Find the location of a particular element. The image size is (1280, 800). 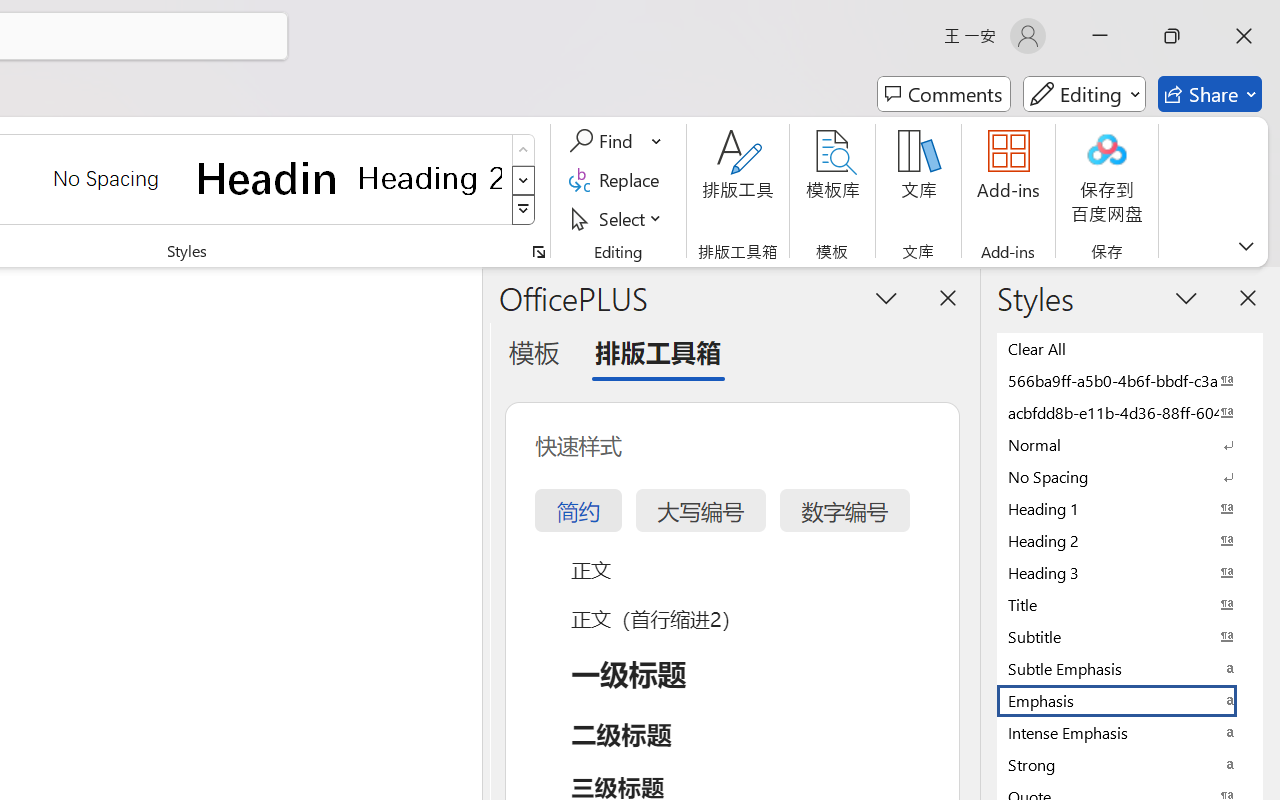

Task Pane Options is located at coordinates (886, 297).